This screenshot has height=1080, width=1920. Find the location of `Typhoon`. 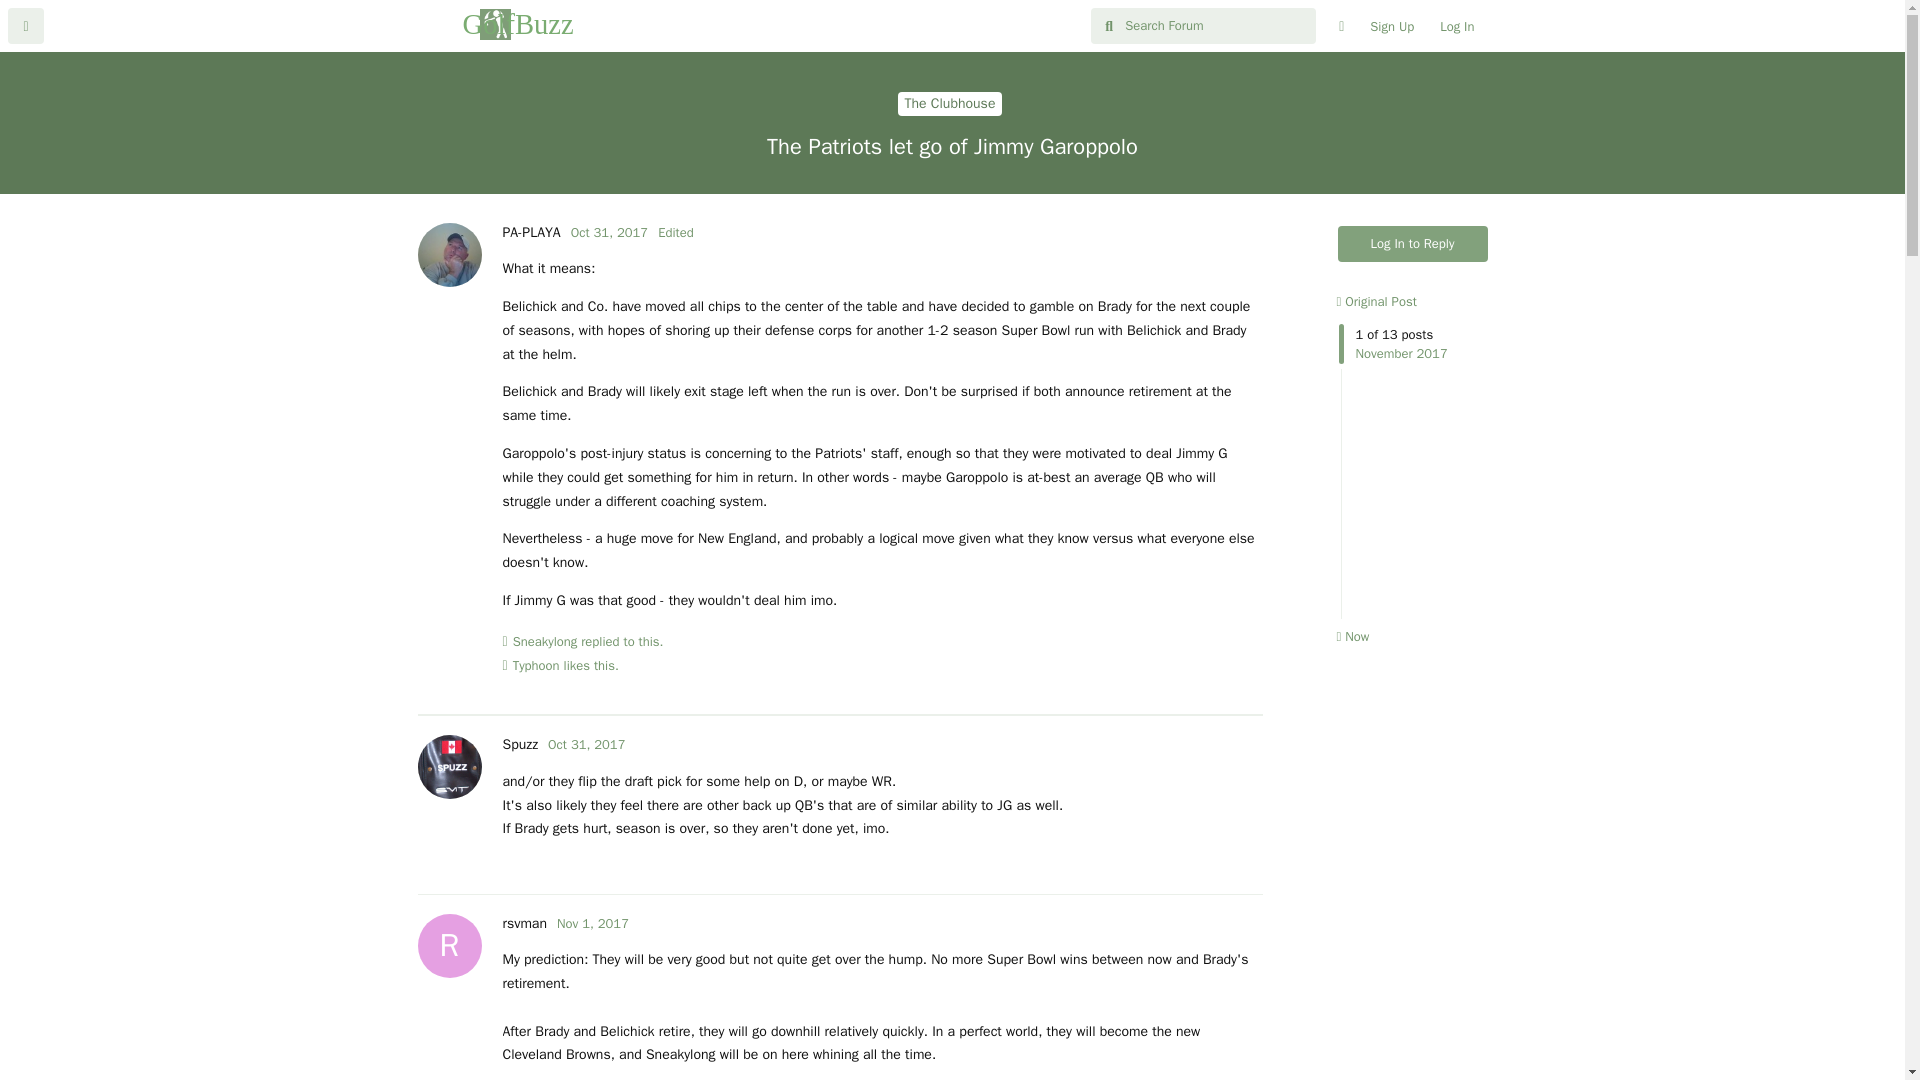

Typhoon is located at coordinates (496, 24).